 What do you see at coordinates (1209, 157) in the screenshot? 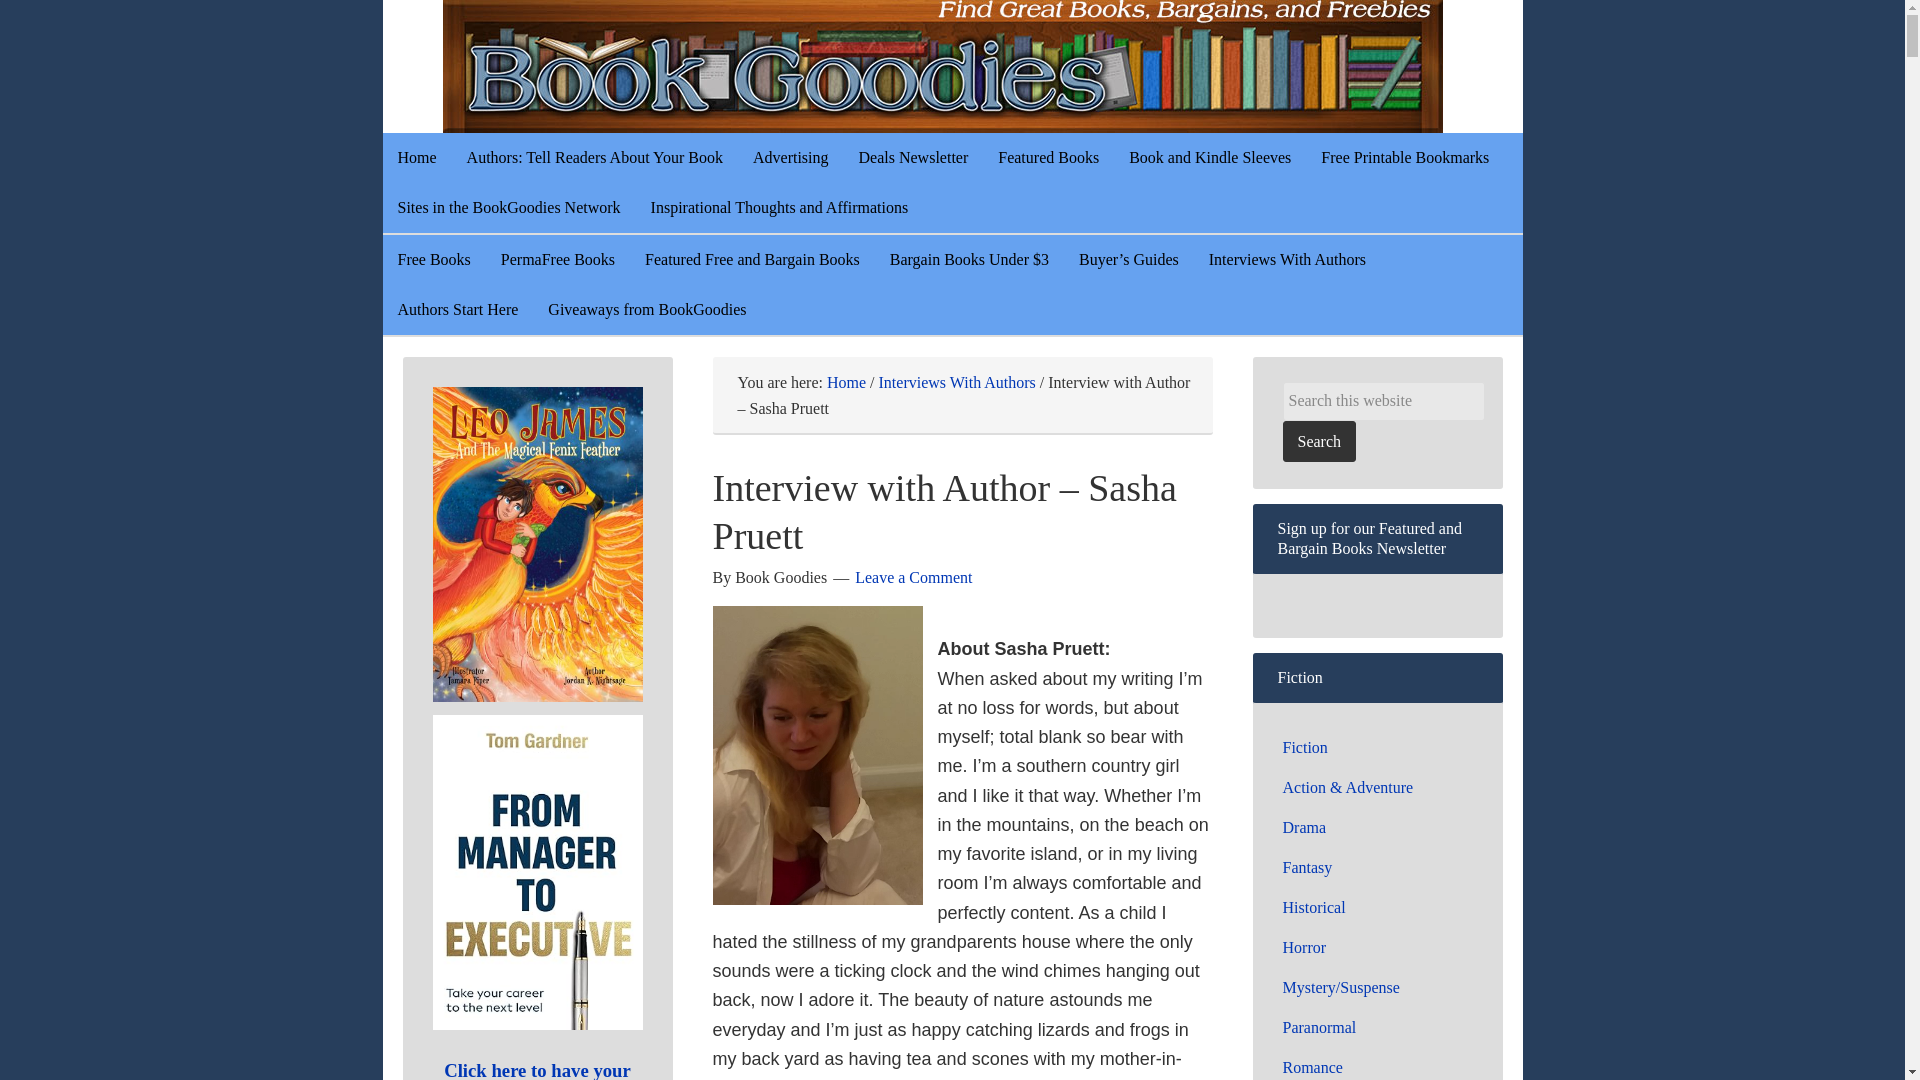
I see `Book and Kindle Sleeves` at bounding box center [1209, 157].